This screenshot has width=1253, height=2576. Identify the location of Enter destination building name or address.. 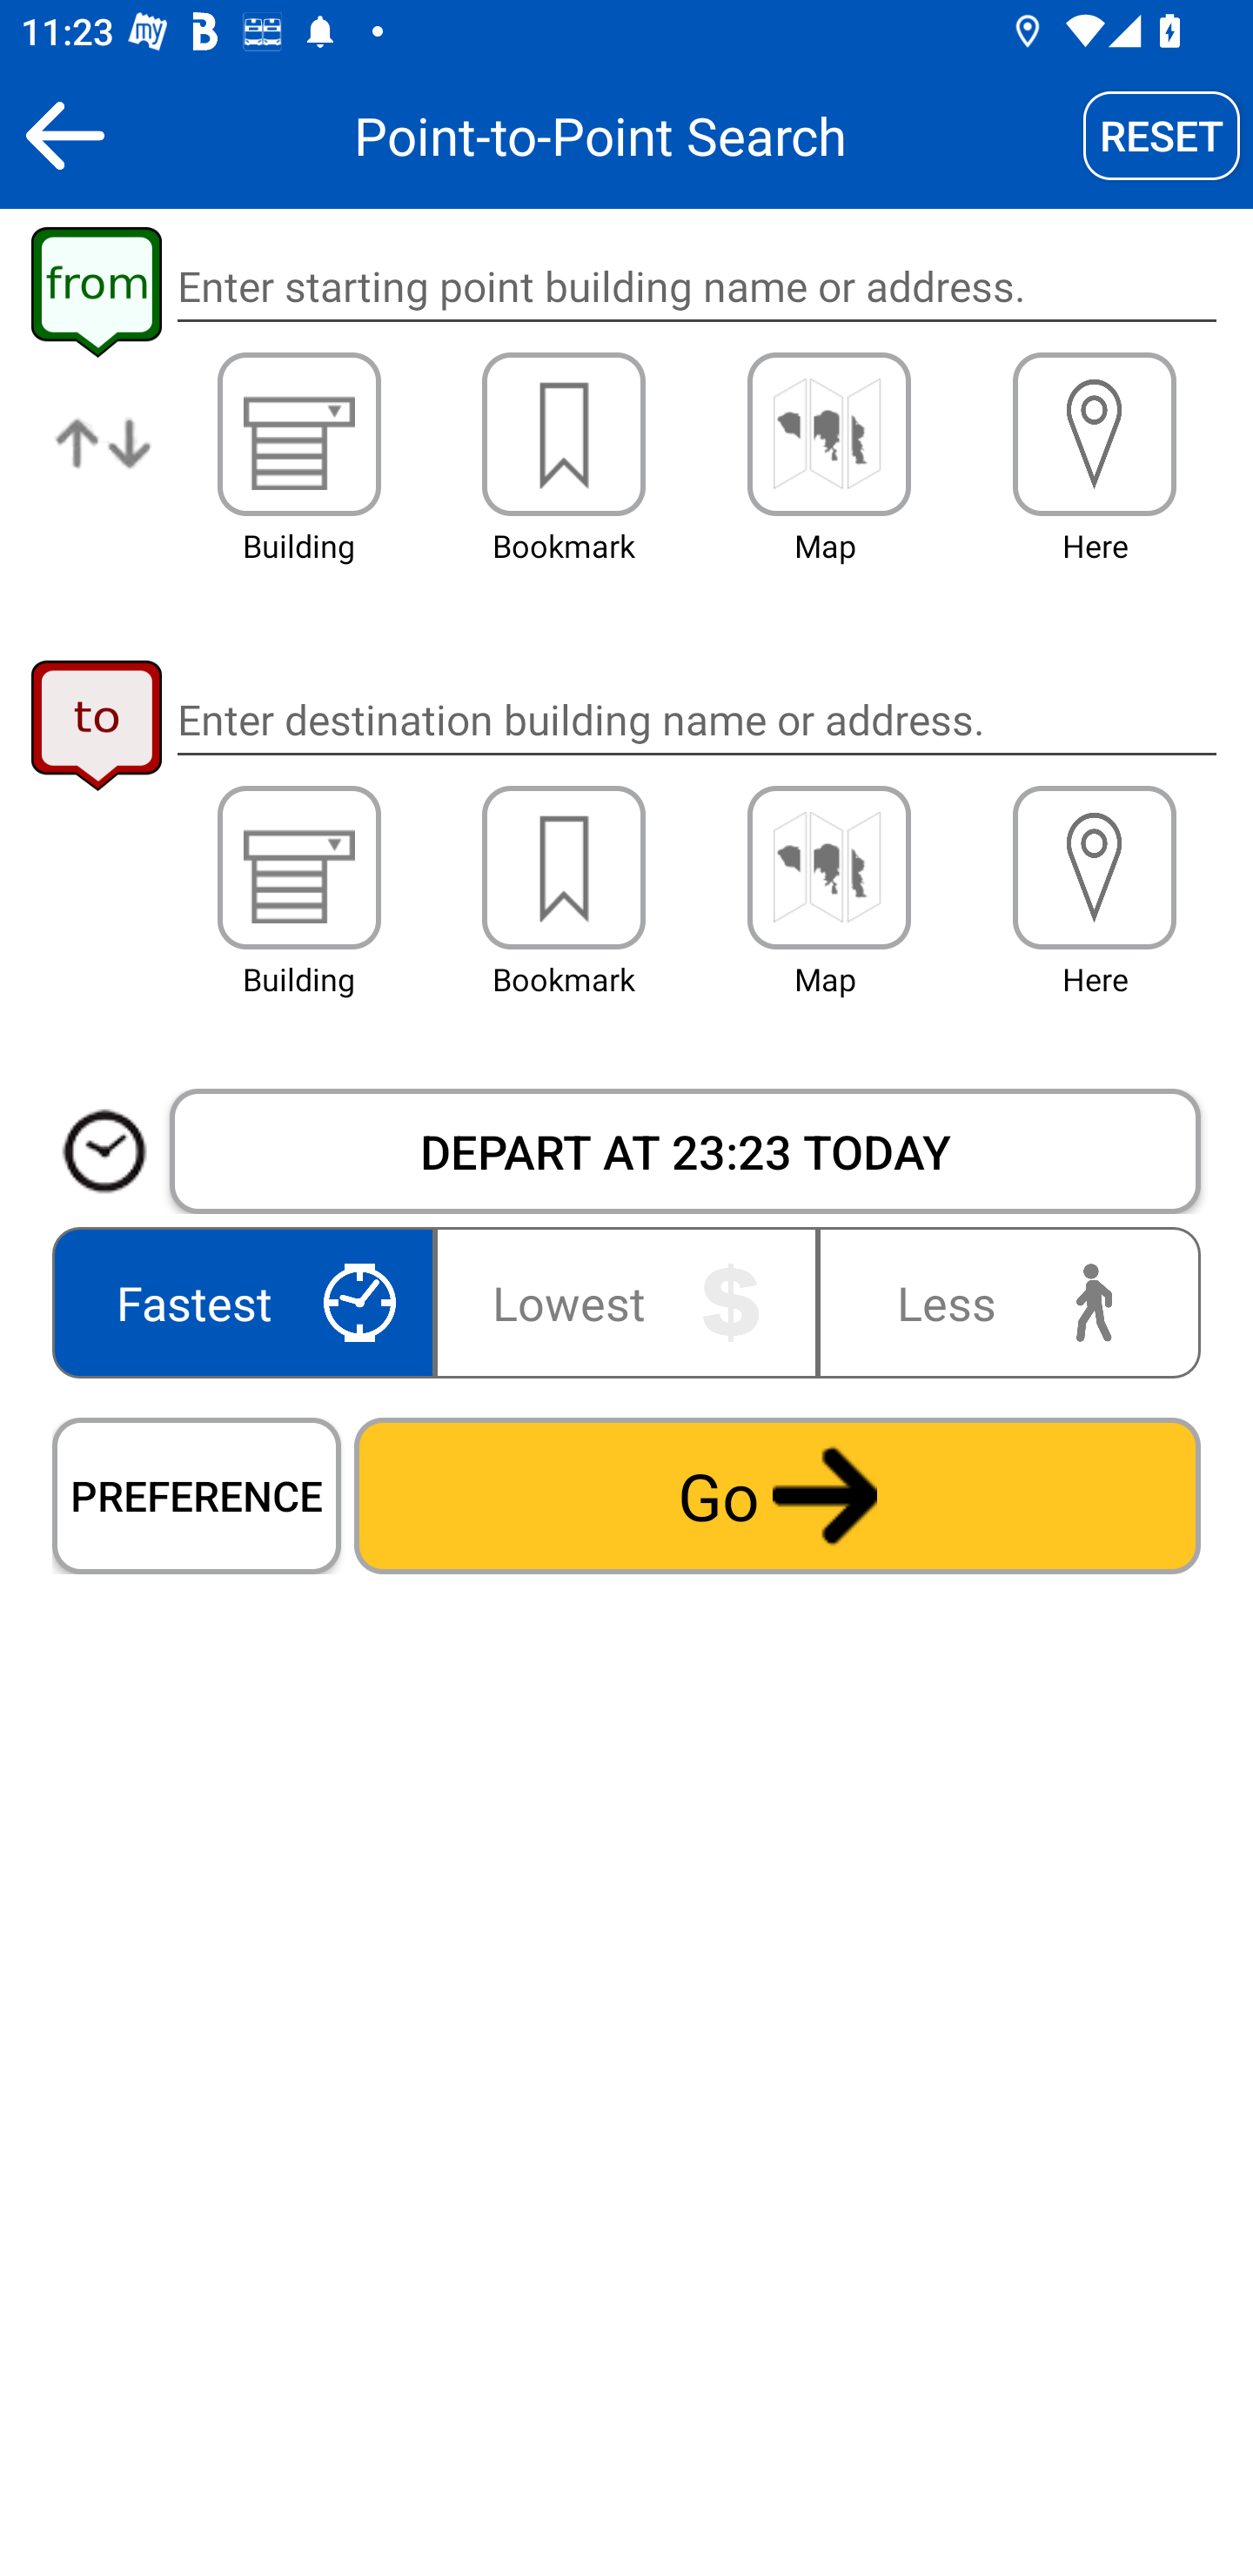
(696, 719).